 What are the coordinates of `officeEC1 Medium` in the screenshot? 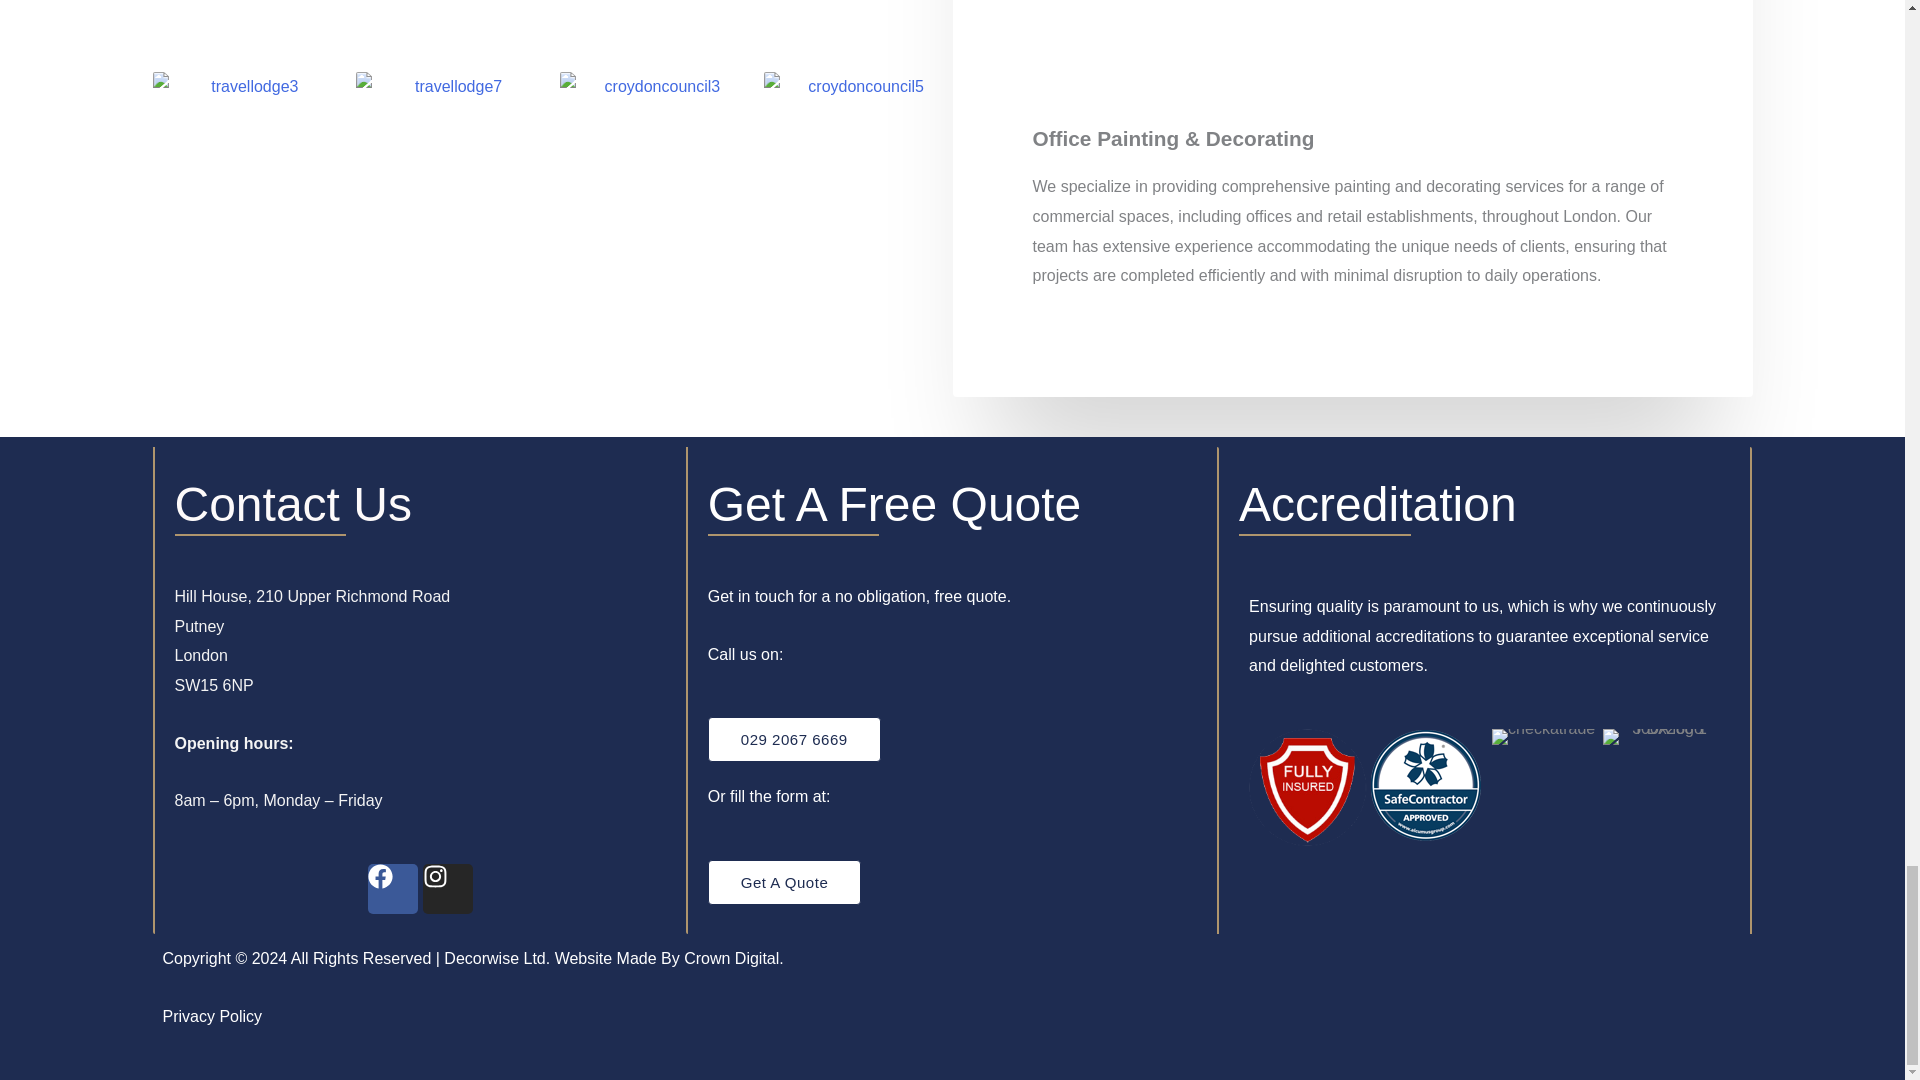 It's located at (858, 28).